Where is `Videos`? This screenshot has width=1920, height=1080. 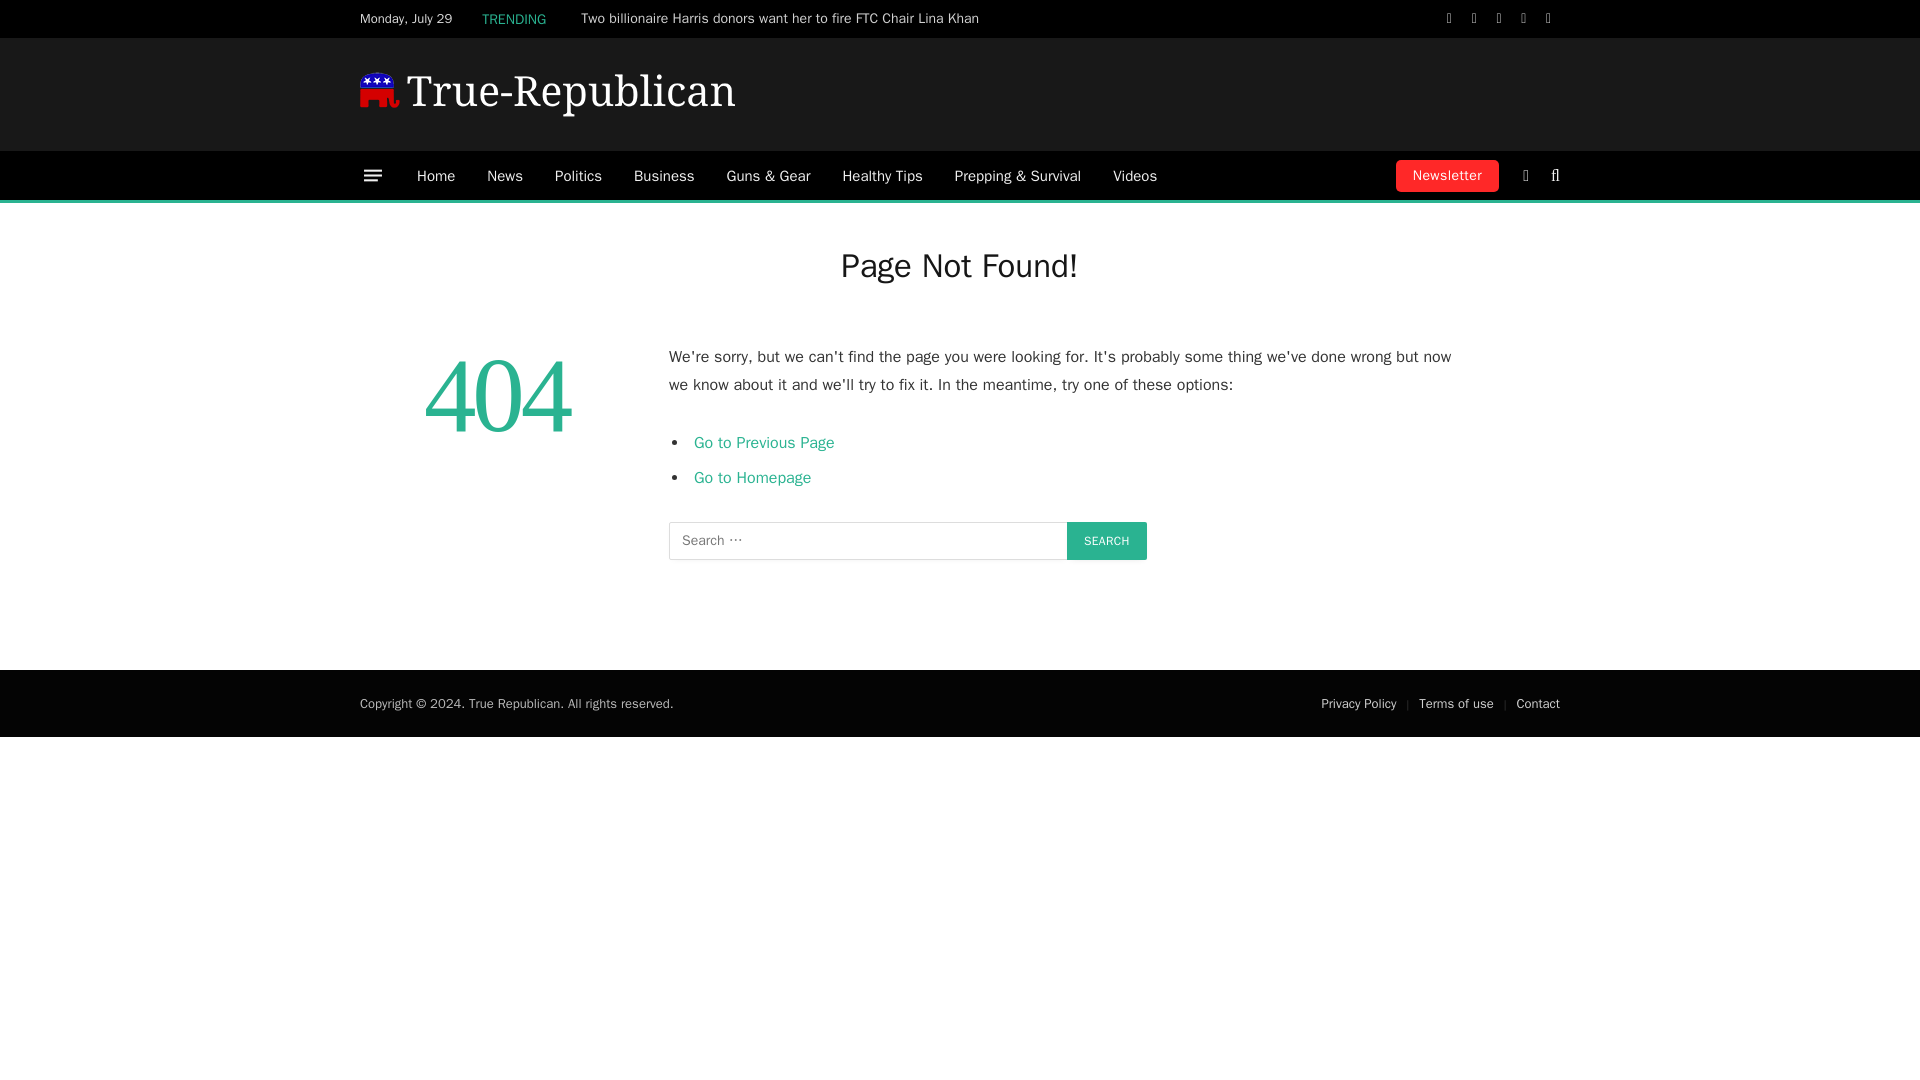
Videos is located at coordinates (1134, 175).